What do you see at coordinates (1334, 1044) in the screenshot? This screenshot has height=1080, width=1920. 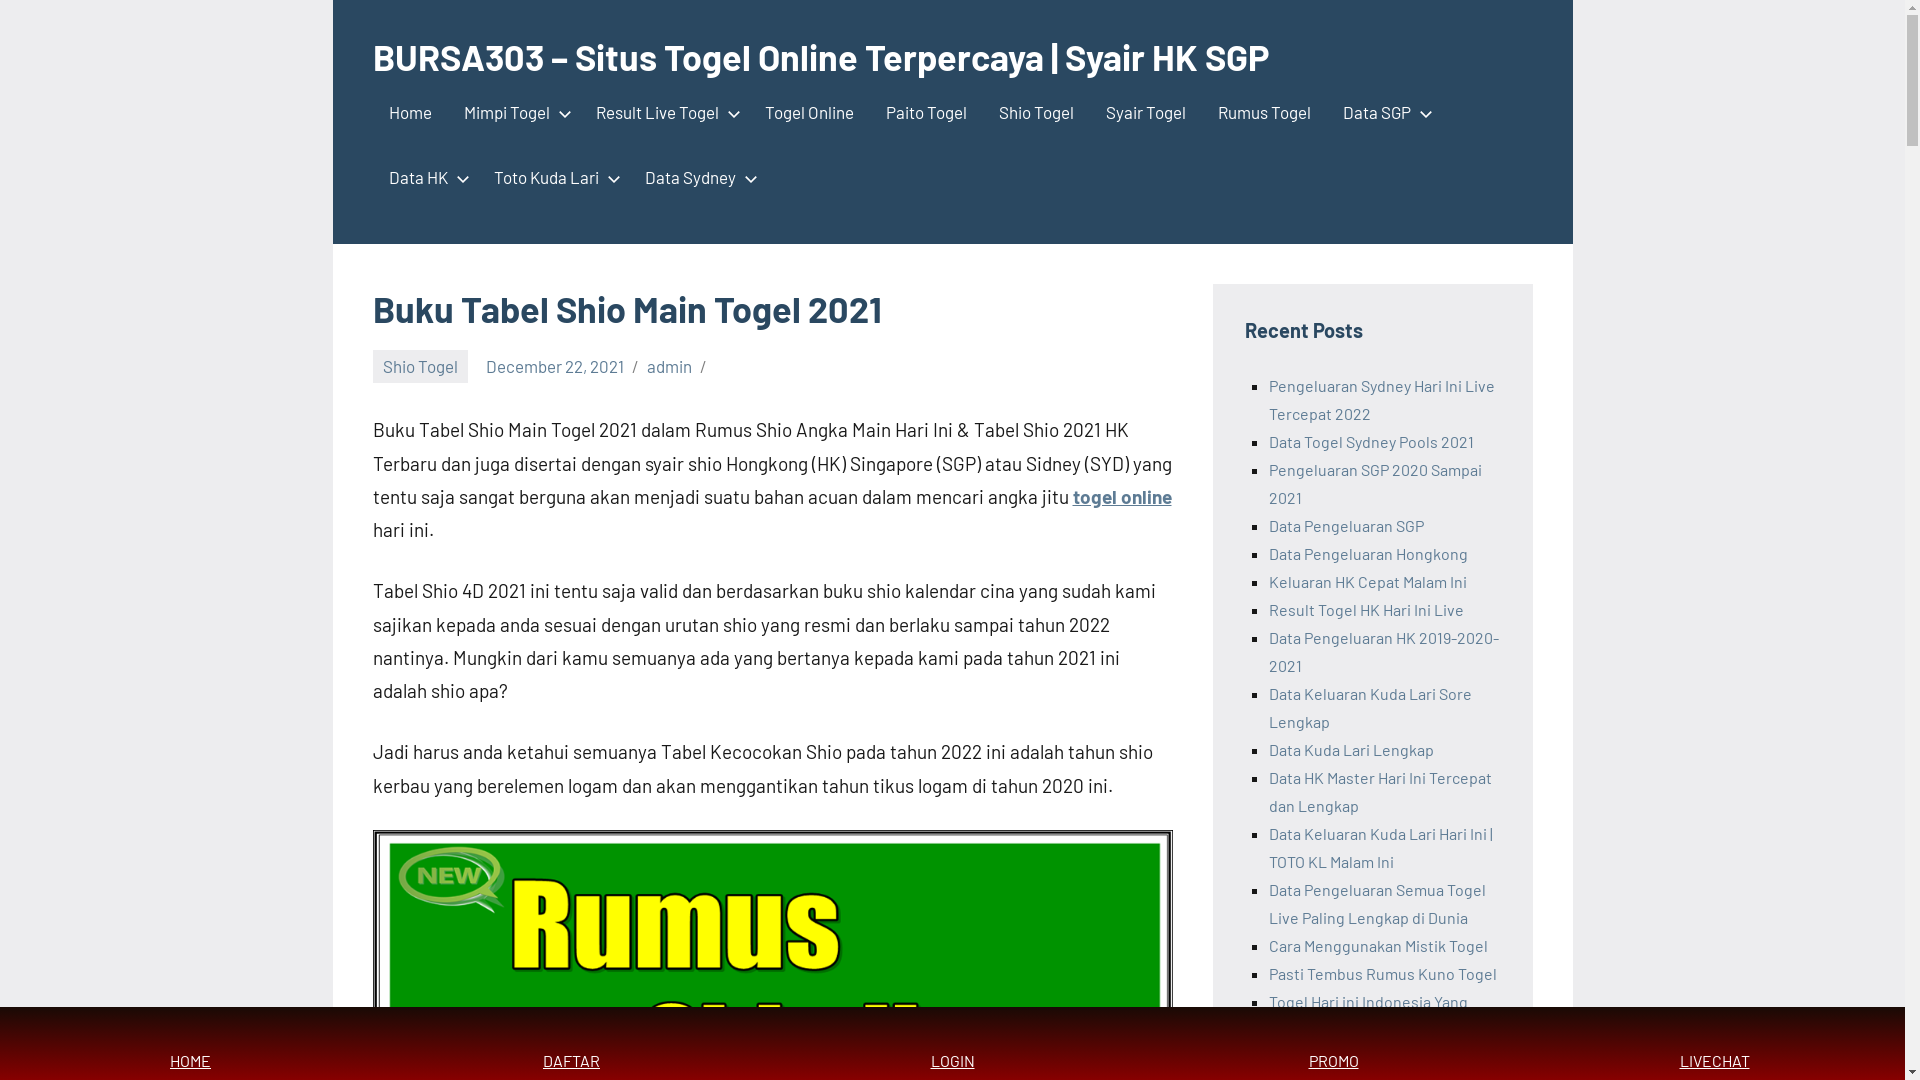 I see `PROMO` at bounding box center [1334, 1044].